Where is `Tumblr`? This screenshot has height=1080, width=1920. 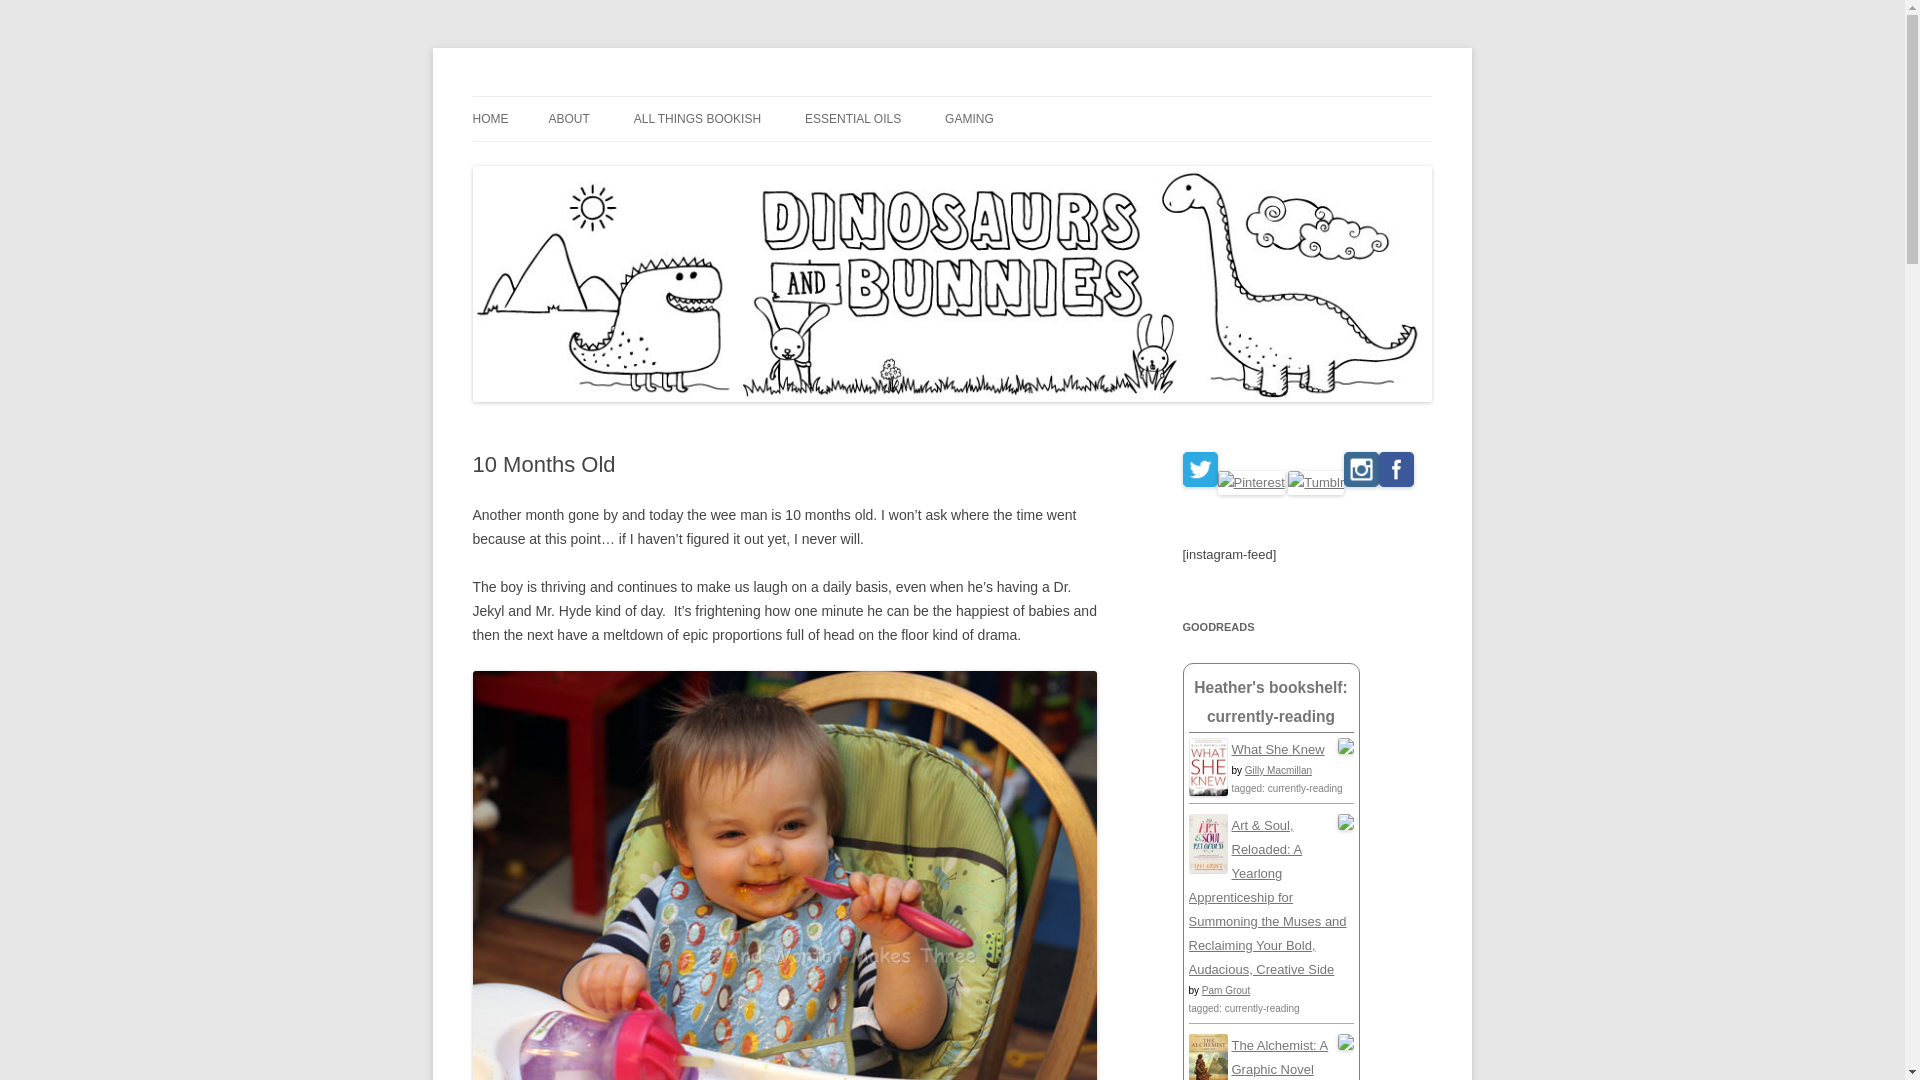
Tumblr is located at coordinates (1316, 482).